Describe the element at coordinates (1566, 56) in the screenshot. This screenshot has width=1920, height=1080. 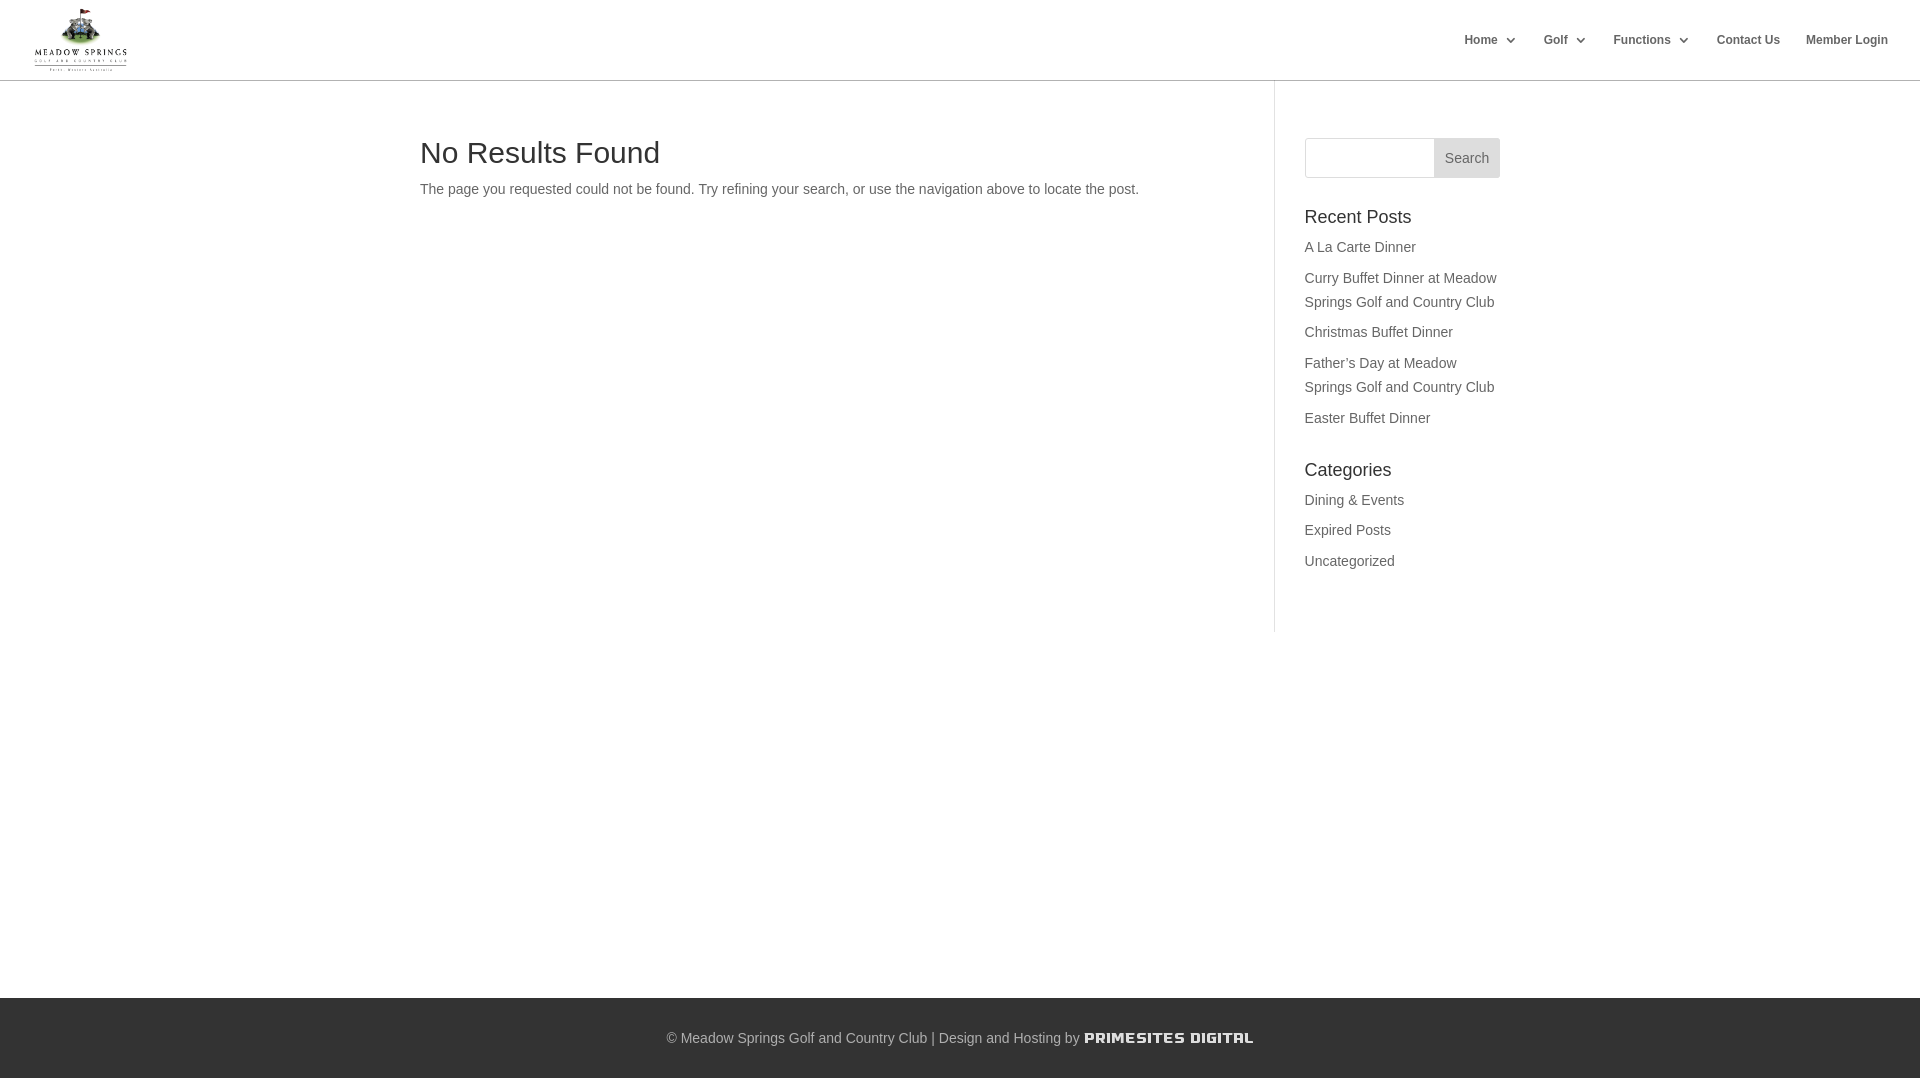
I see `Golf` at that location.